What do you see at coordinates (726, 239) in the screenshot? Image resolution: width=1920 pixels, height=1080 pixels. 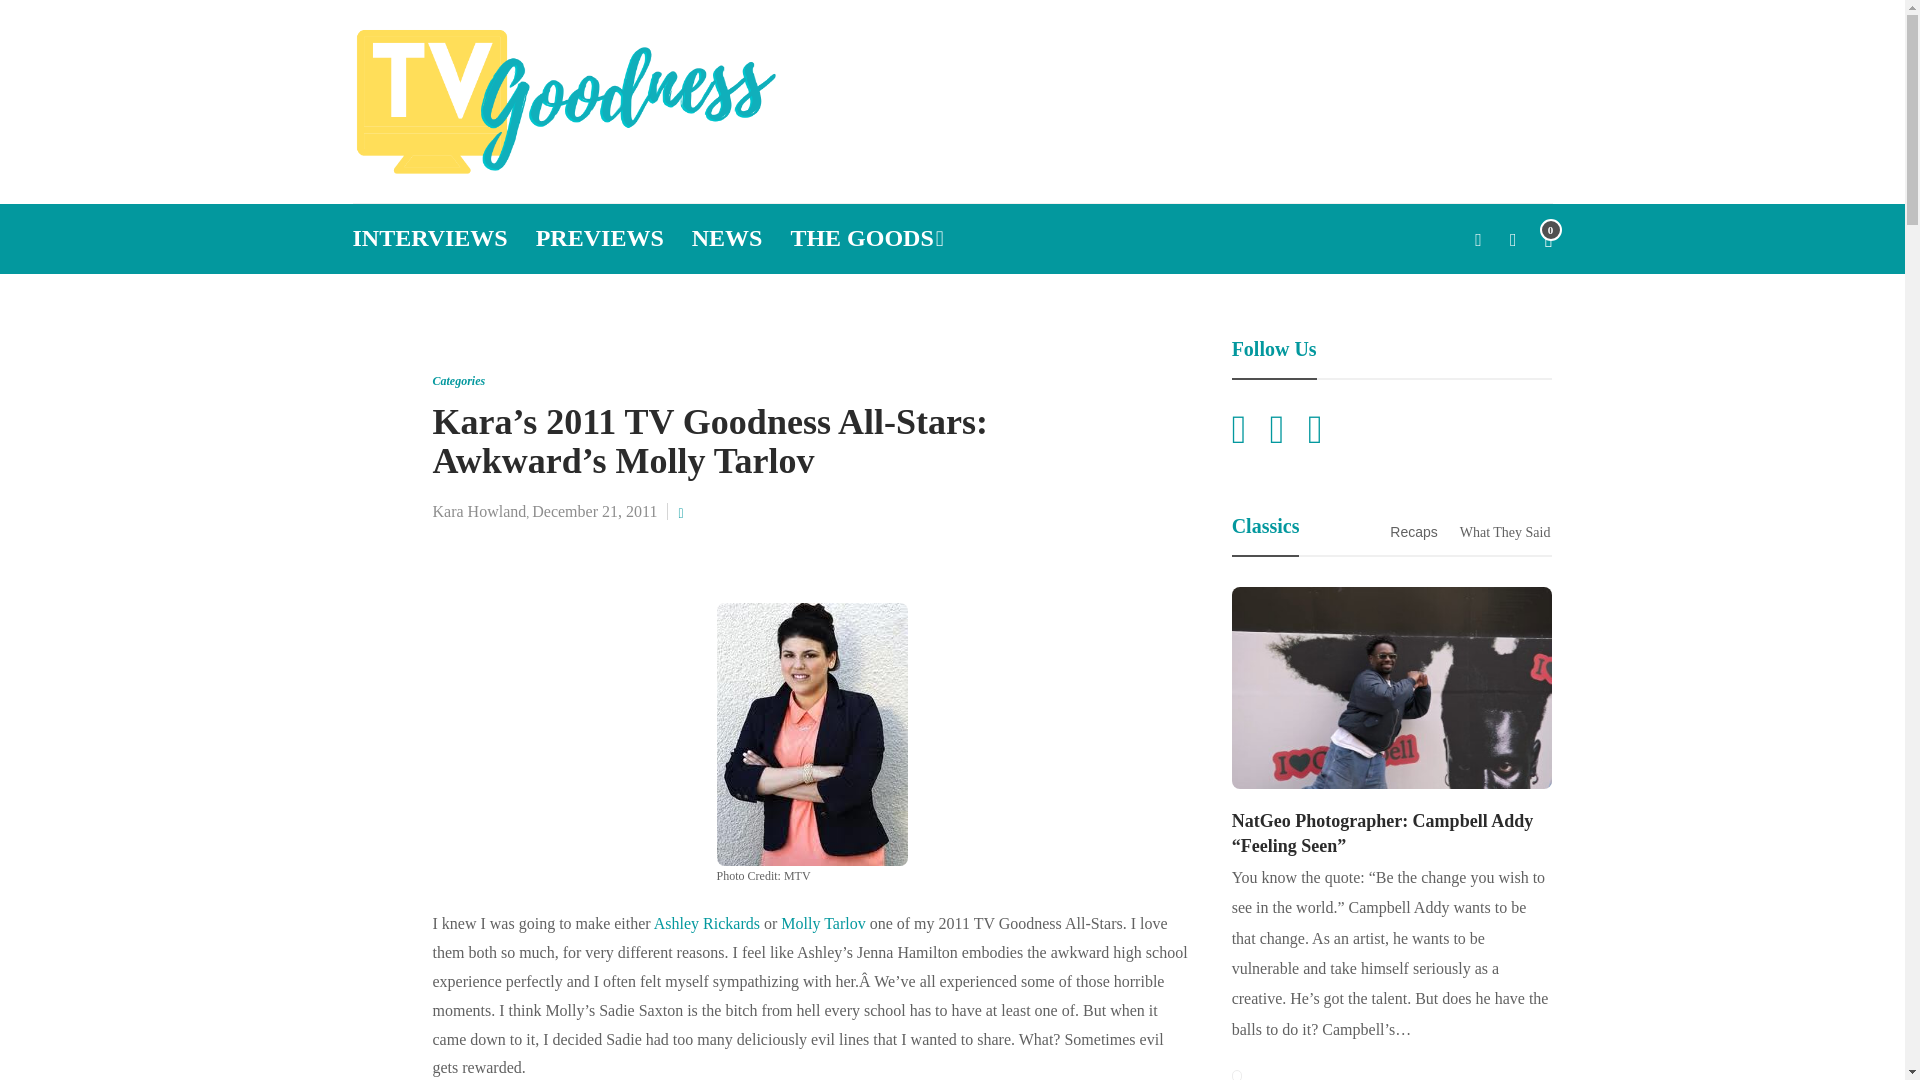 I see `NEWS` at bounding box center [726, 239].